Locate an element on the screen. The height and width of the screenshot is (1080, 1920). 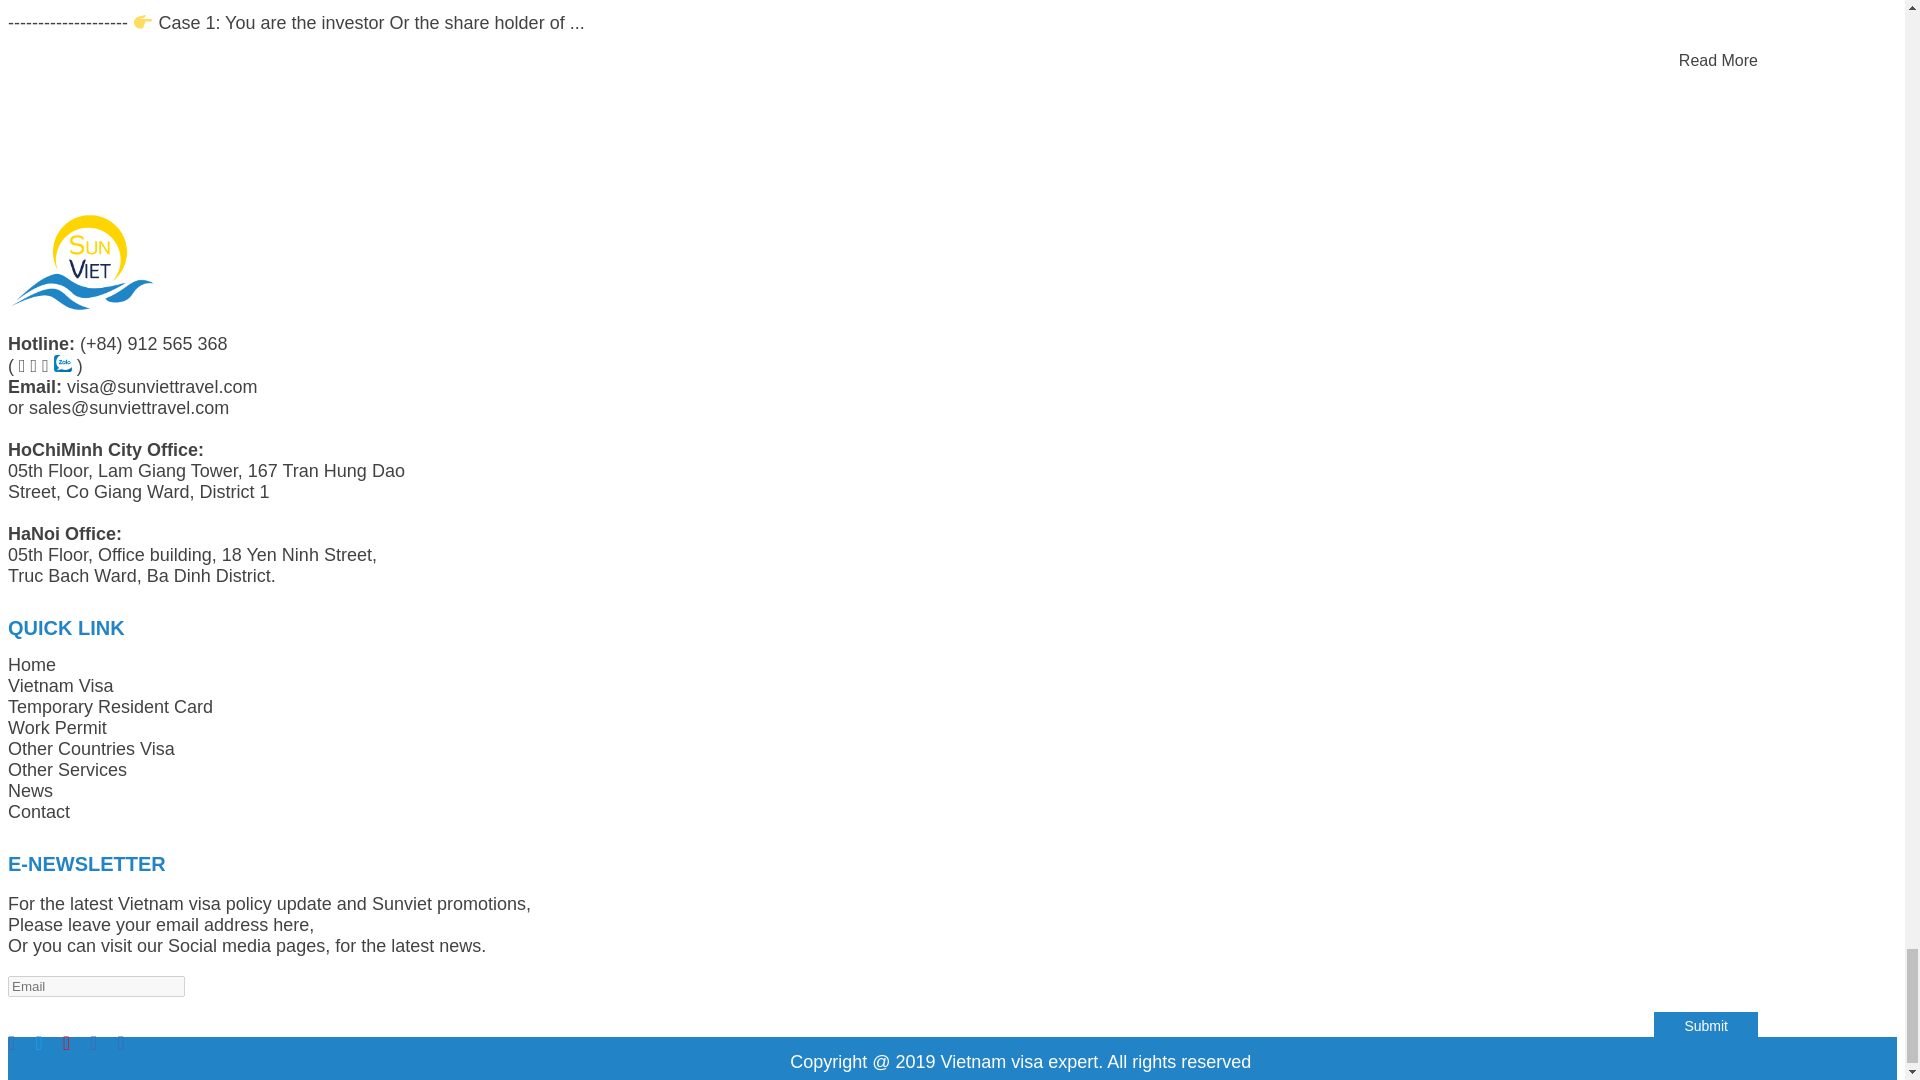
Vietnam Visa is located at coordinates (60, 686).